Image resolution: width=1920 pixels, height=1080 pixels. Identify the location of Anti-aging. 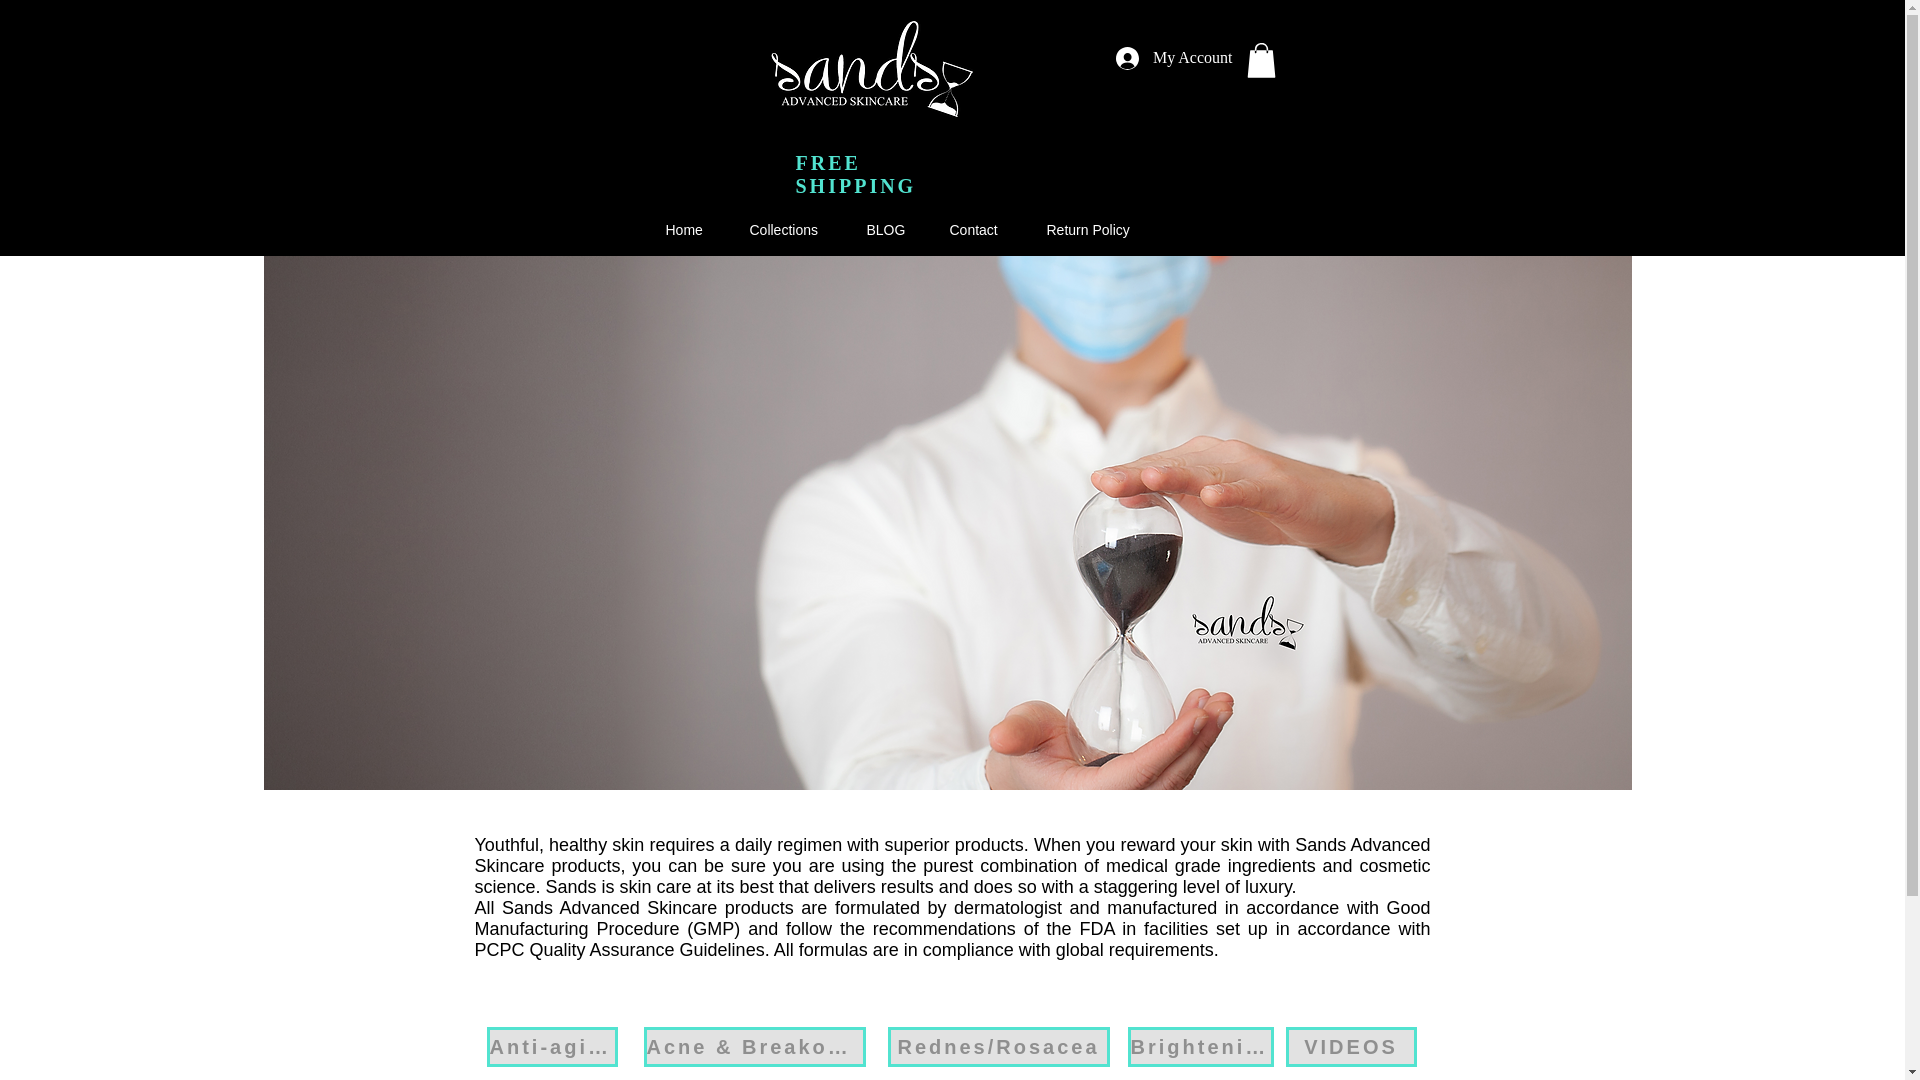
(550, 1047).